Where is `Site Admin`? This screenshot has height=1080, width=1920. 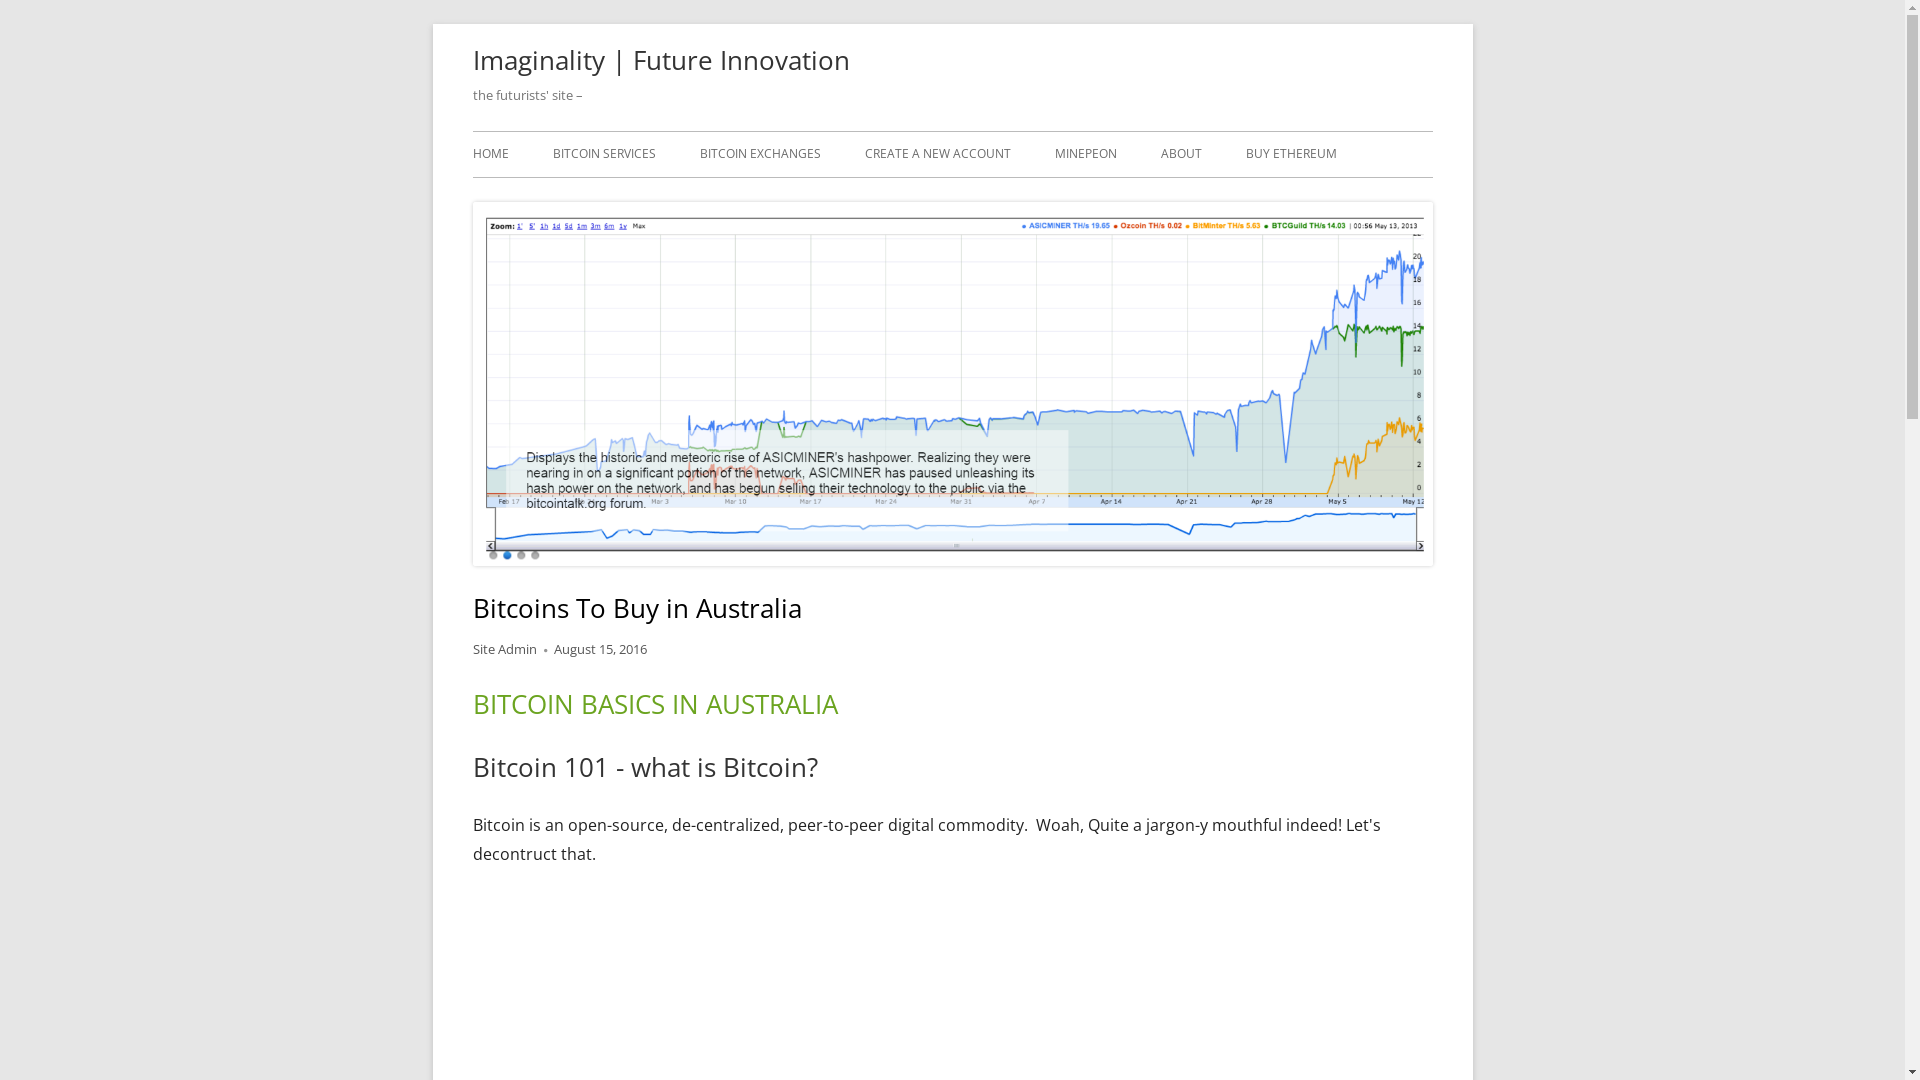
Site Admin is located at coordinates (504, 649).